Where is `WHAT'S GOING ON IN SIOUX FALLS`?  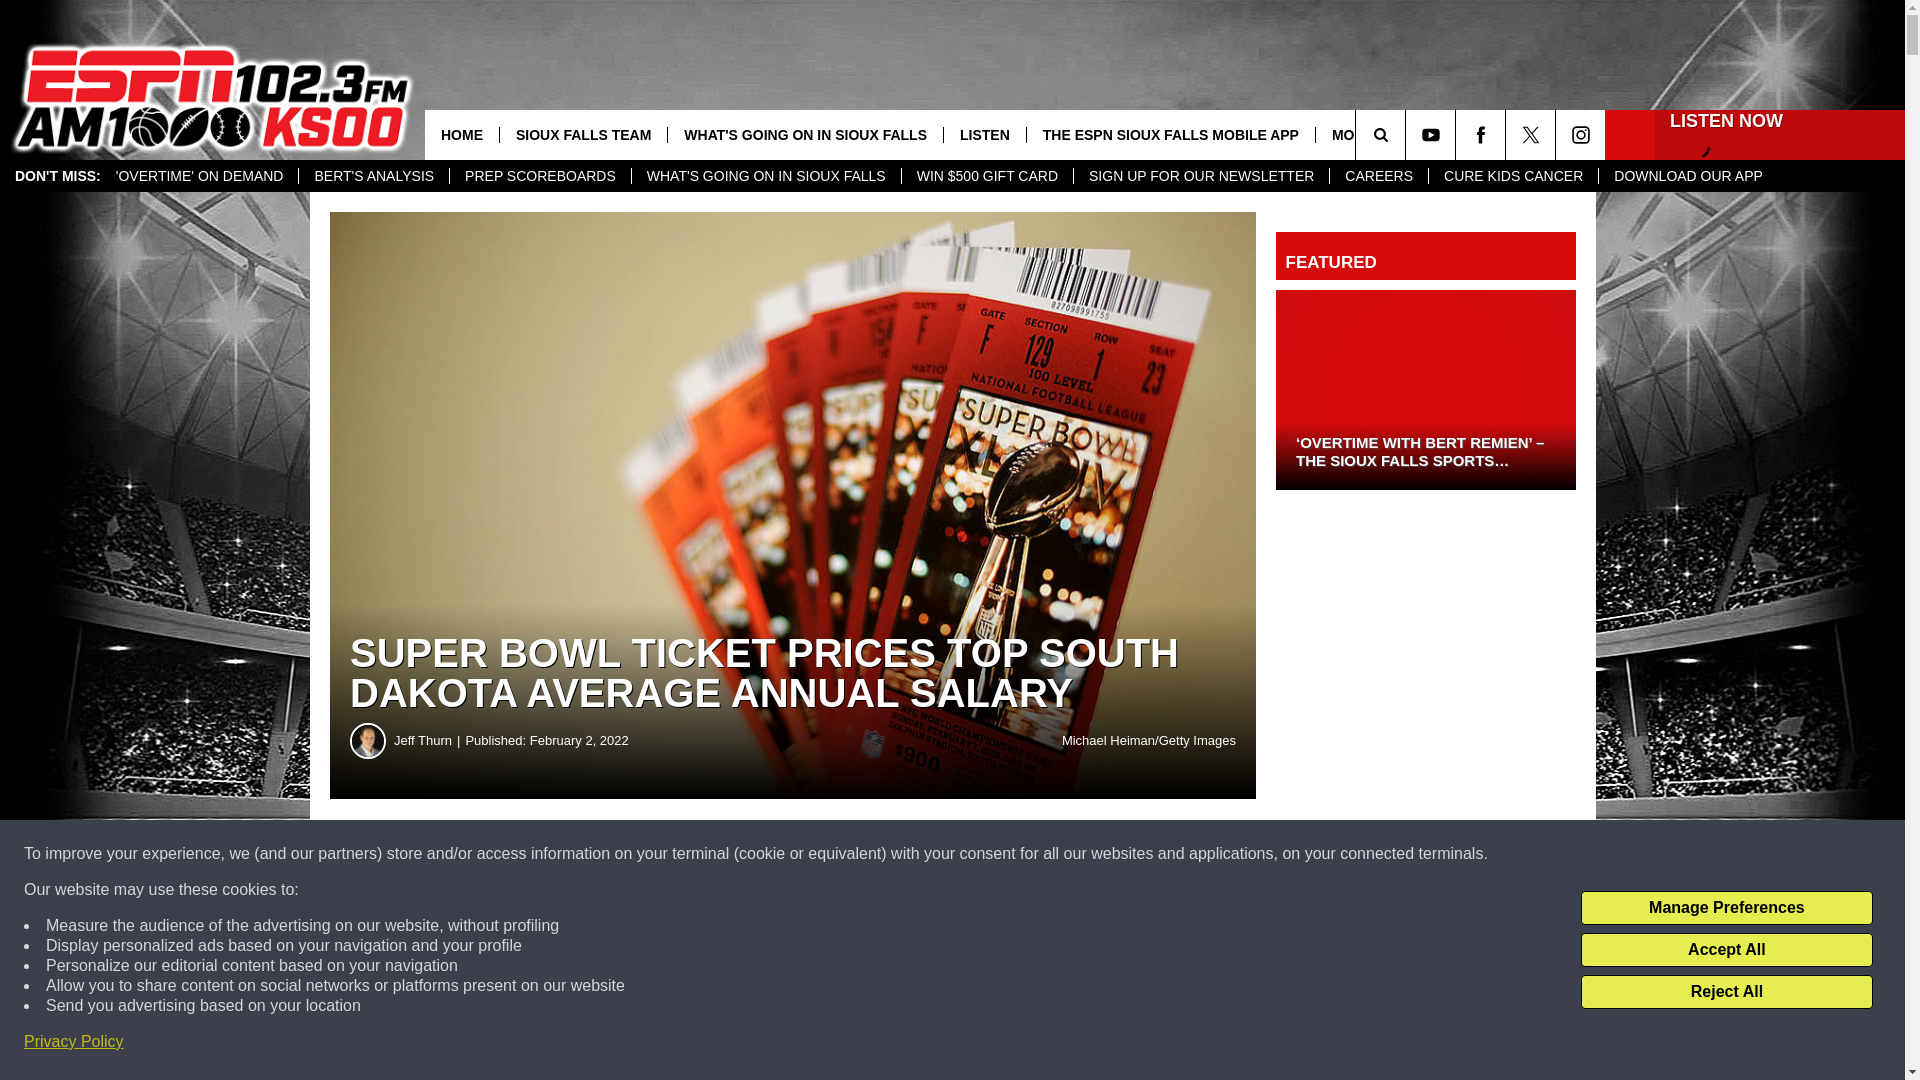
WHAT'S GOING ON IN SIOUX FALLS is located at coordinates (804, 134).